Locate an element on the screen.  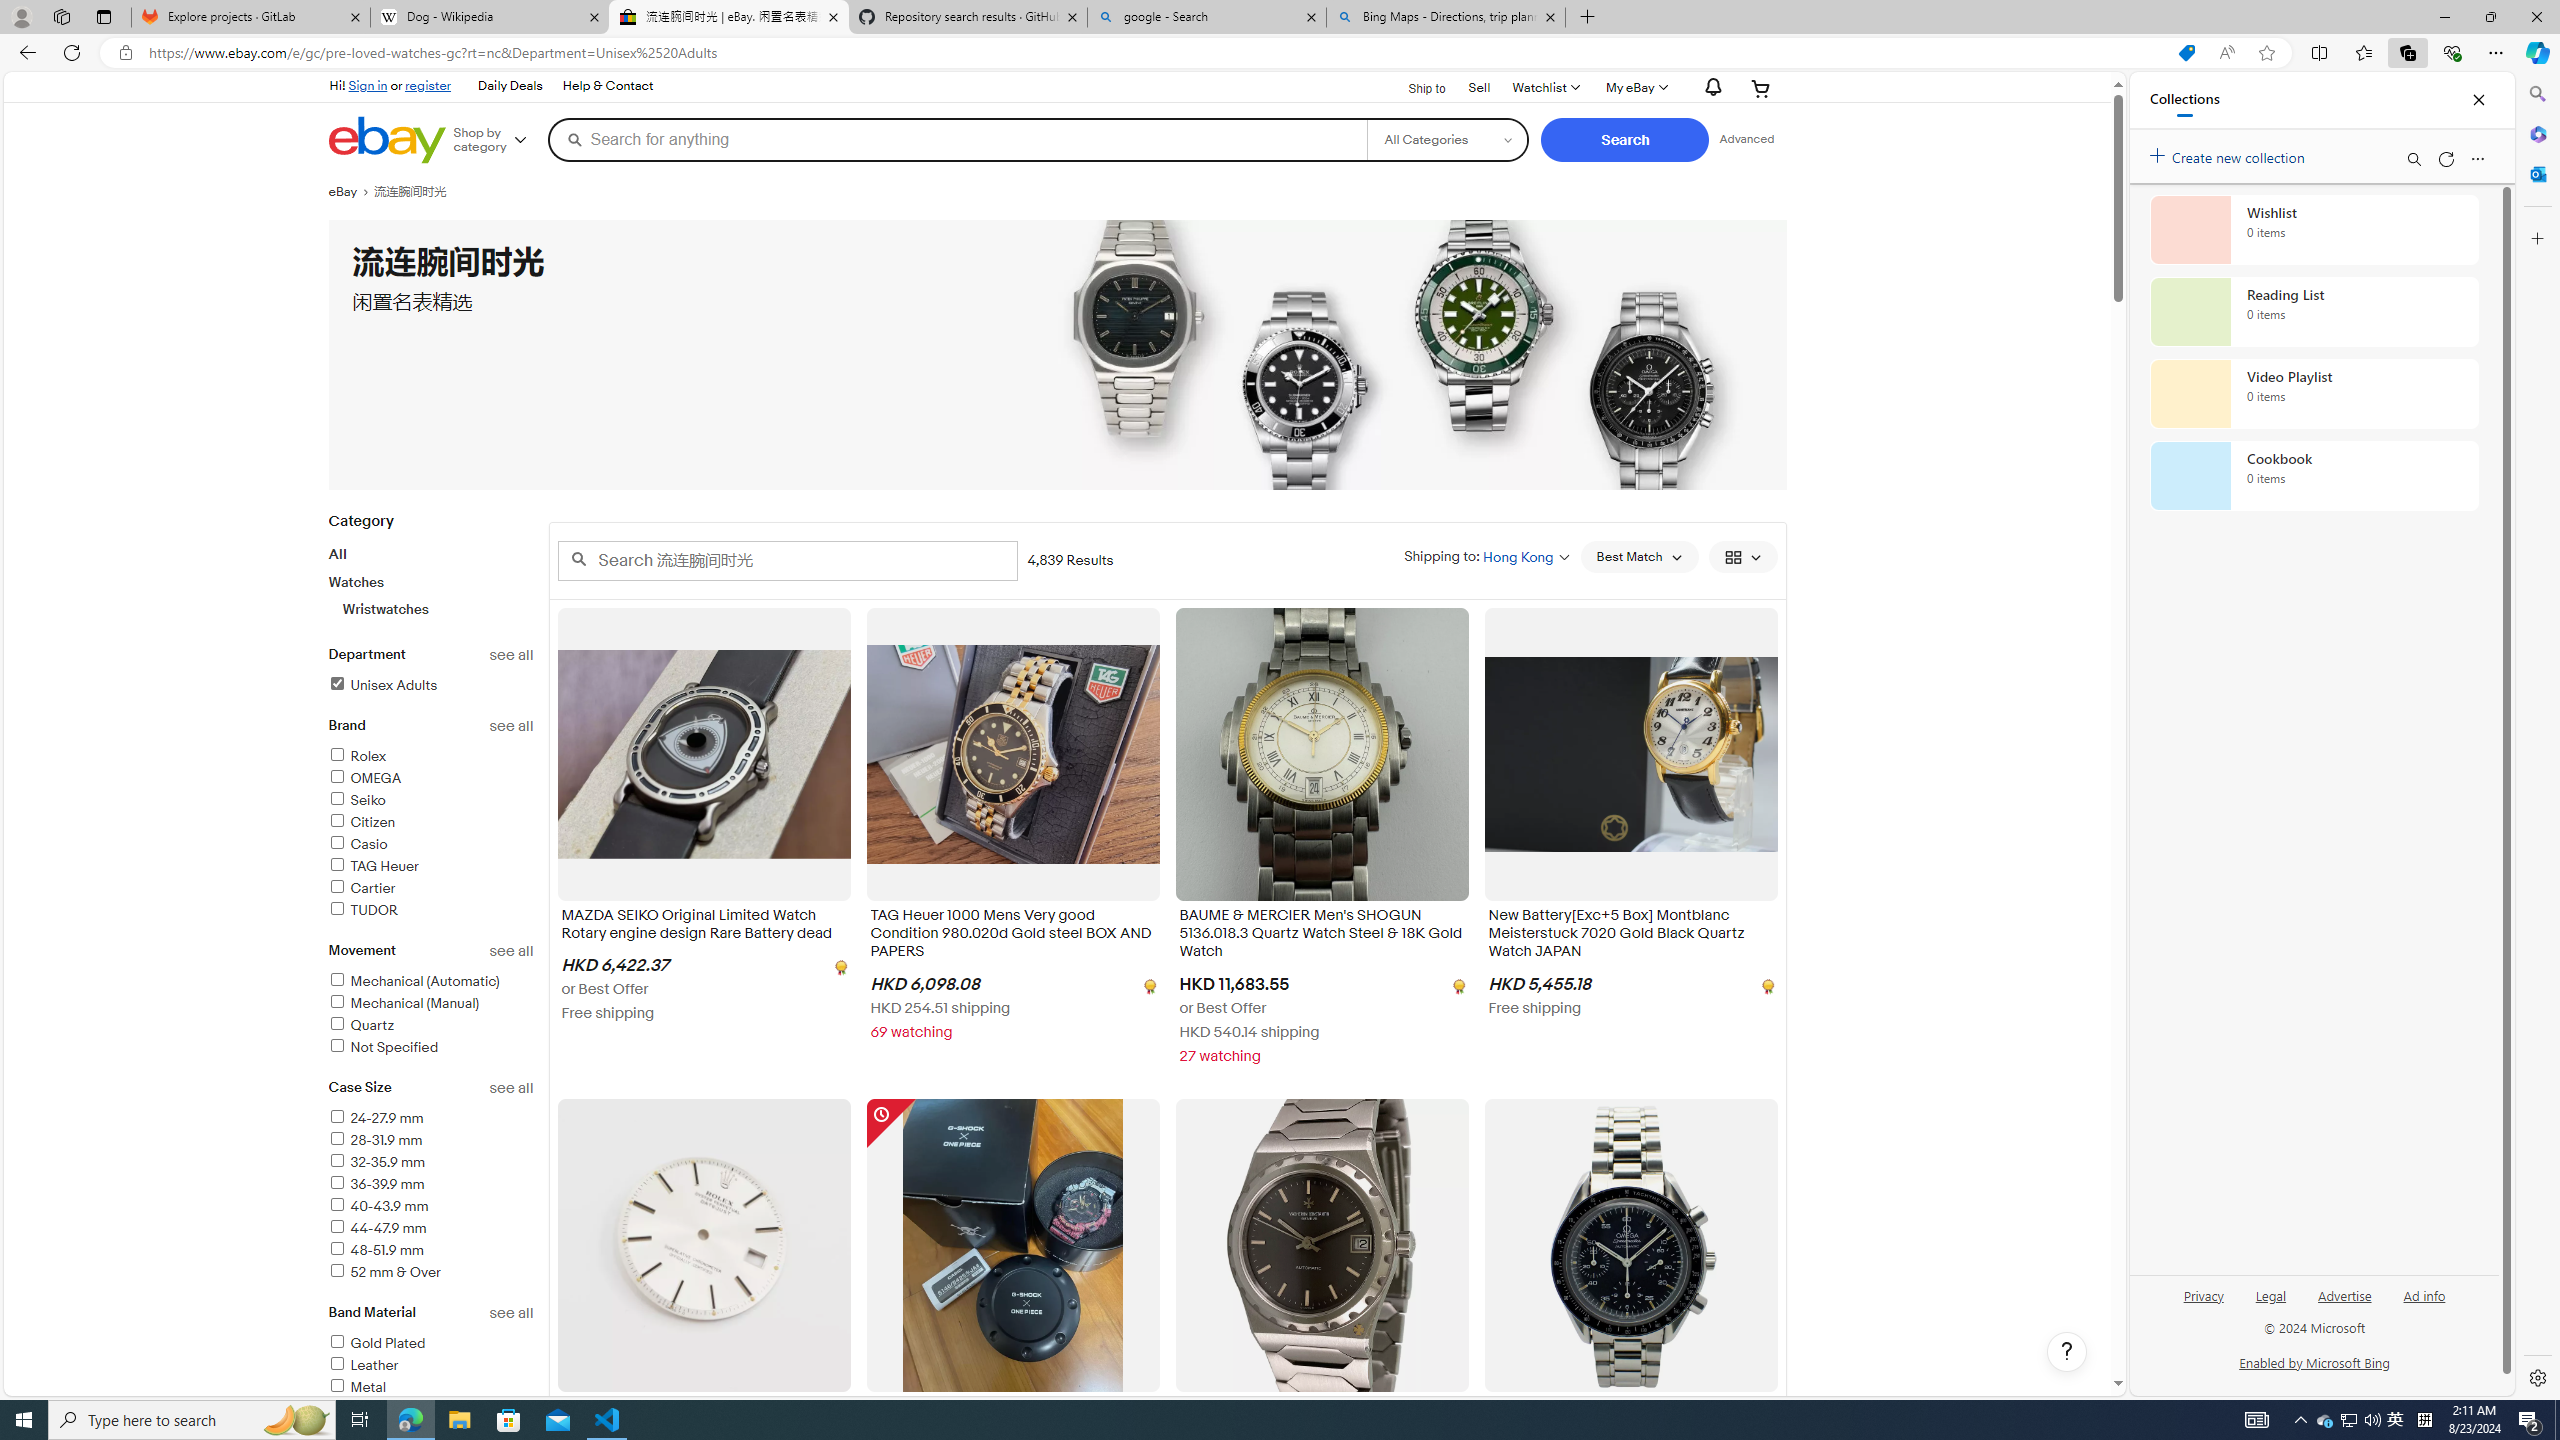
Mechanical (Manual) is located at coordinates (431, 1004).